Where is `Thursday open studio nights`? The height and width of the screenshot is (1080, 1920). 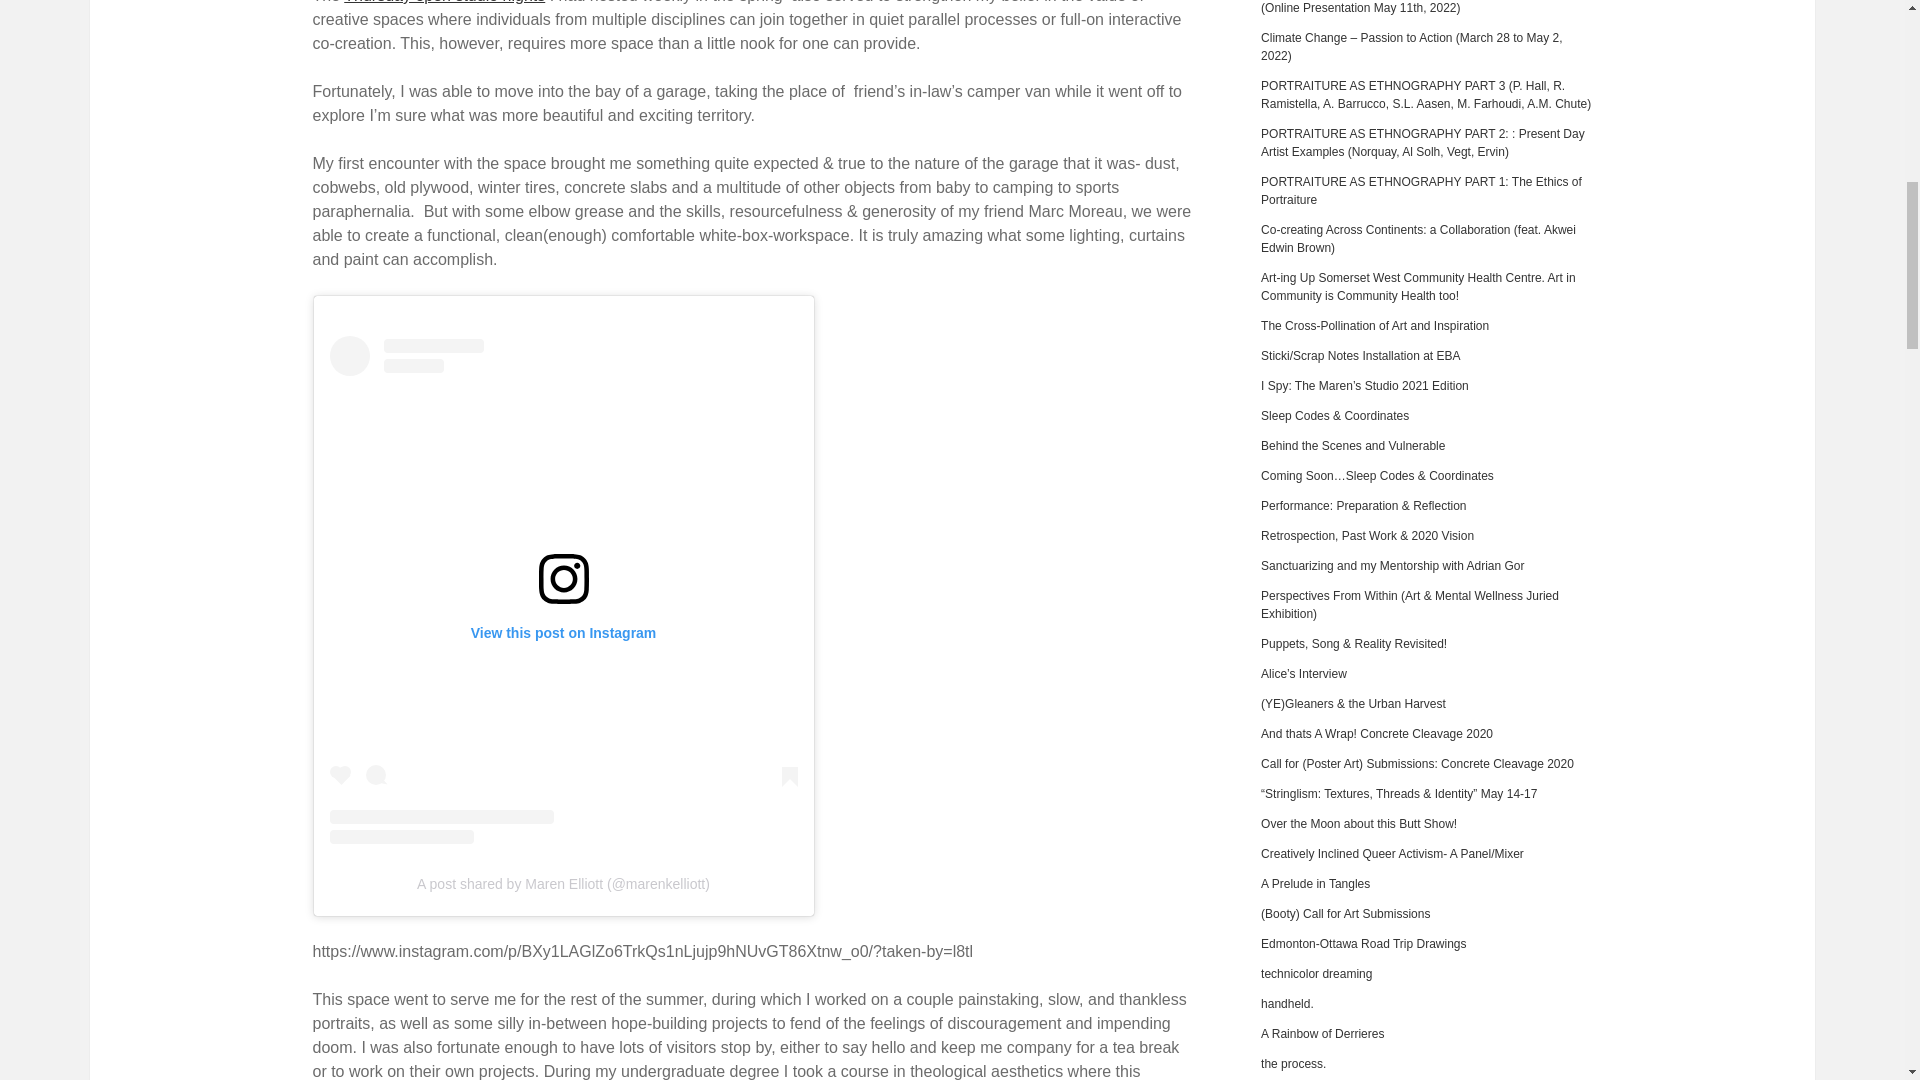
Thursday open studio nights is located at coordinates (444, 2).